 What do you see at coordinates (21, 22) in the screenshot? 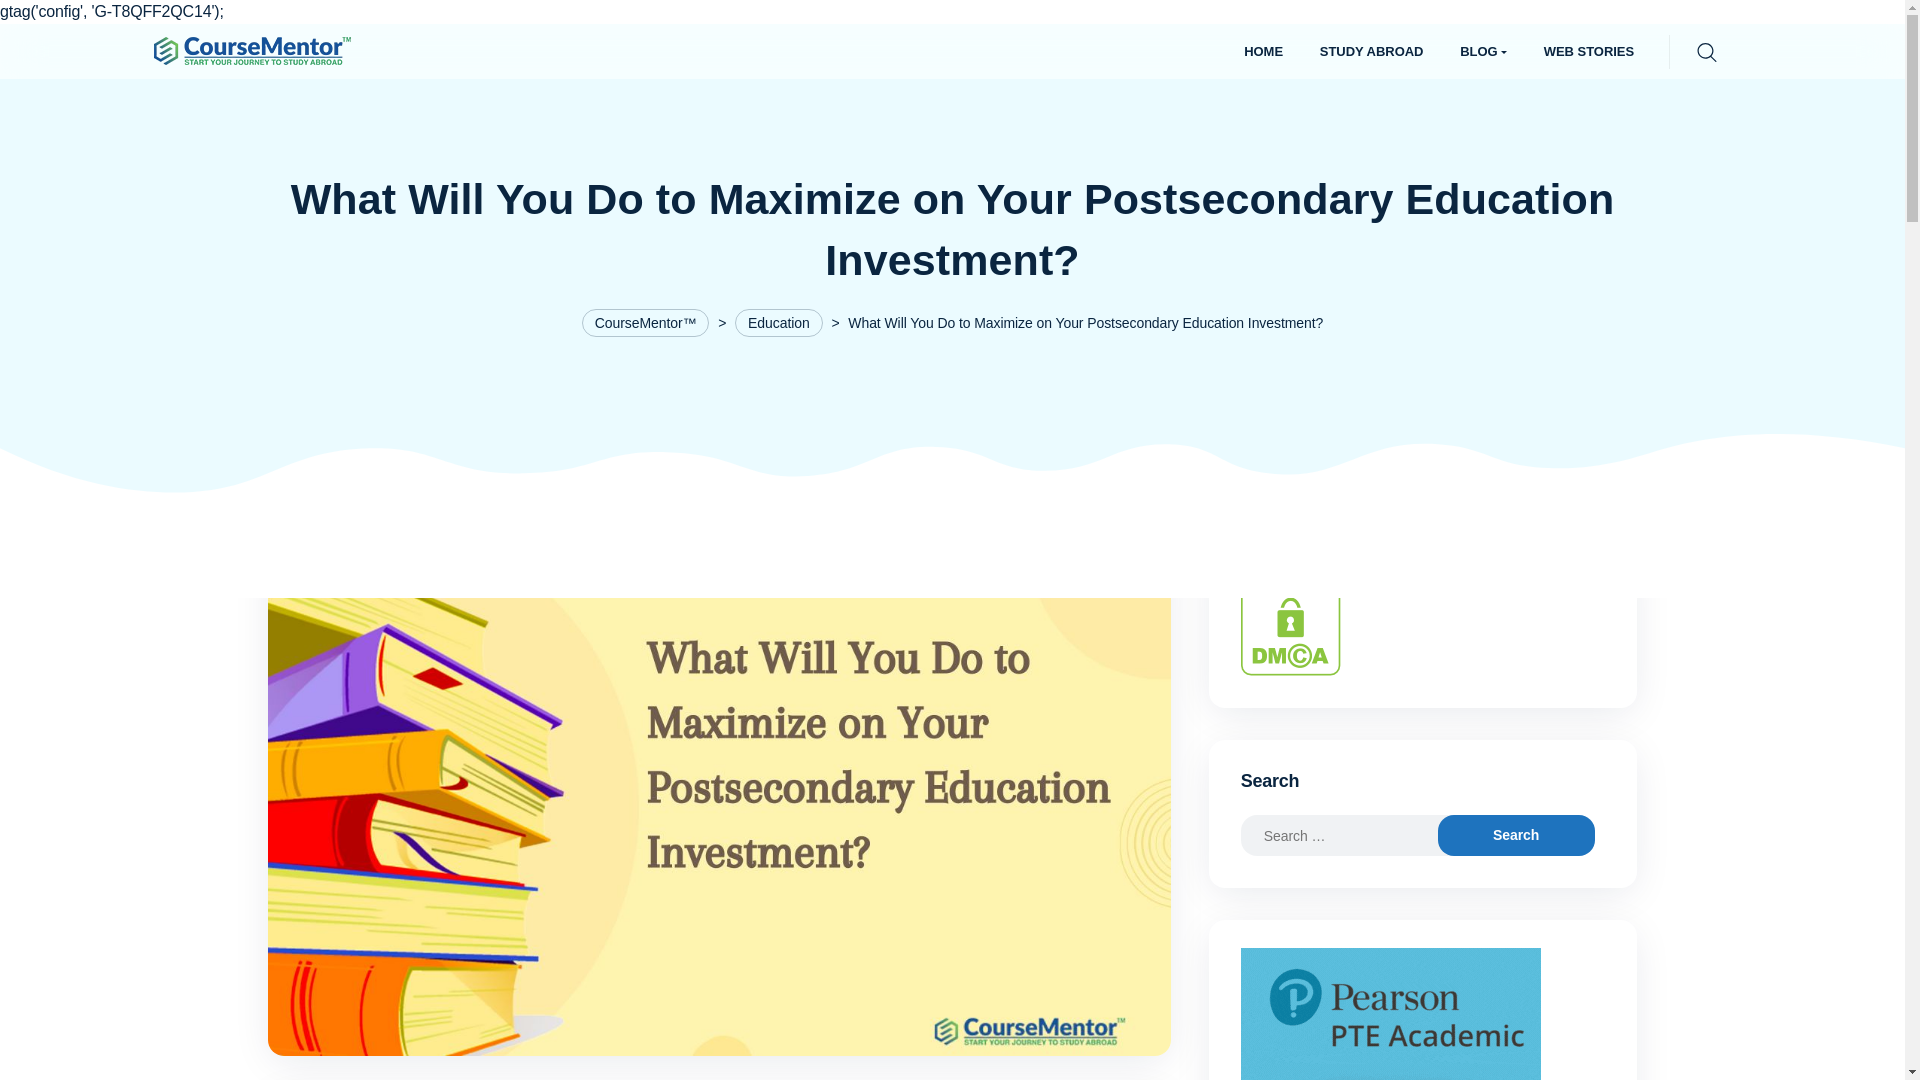
I see `Search` at bounding box center [21, 22].